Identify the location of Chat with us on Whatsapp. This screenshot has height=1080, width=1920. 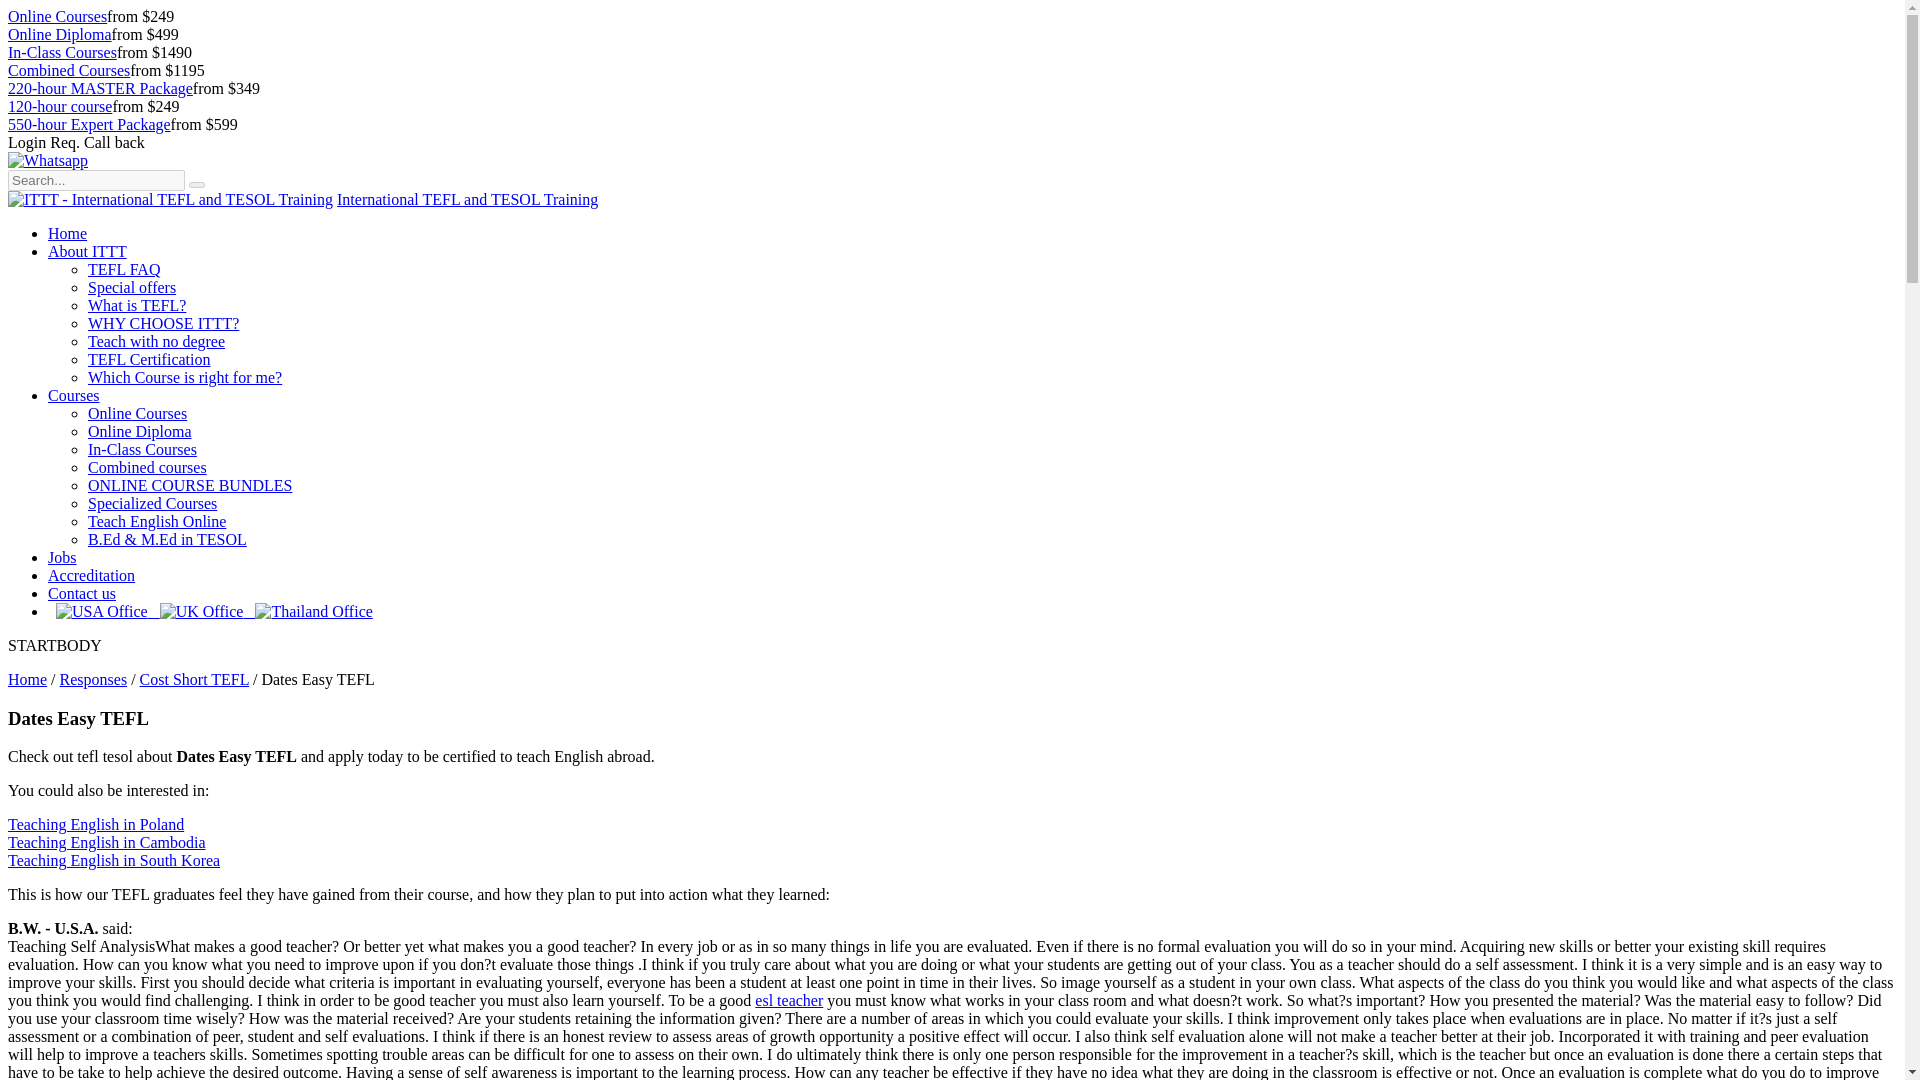
(48, 160).